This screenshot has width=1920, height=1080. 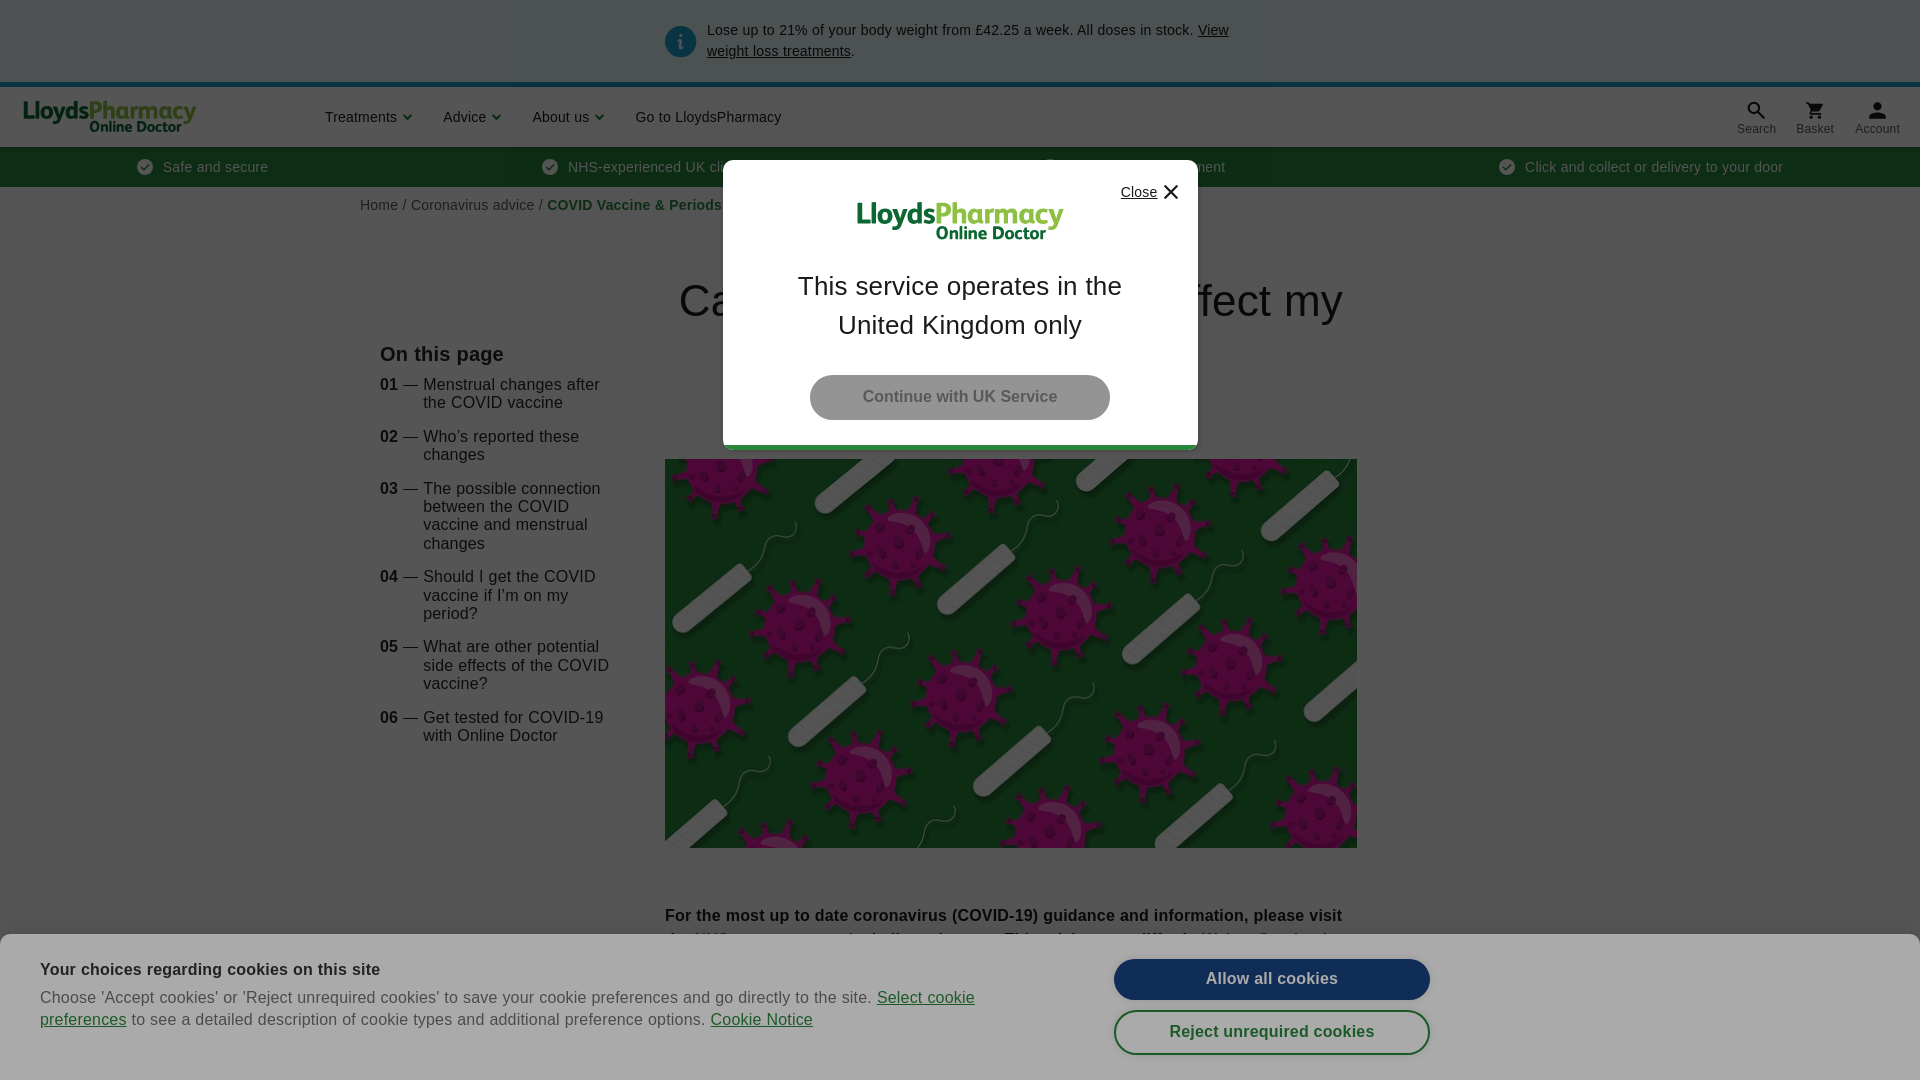 I want to click on Allow all cookies, so click(x=1272, y=1016).